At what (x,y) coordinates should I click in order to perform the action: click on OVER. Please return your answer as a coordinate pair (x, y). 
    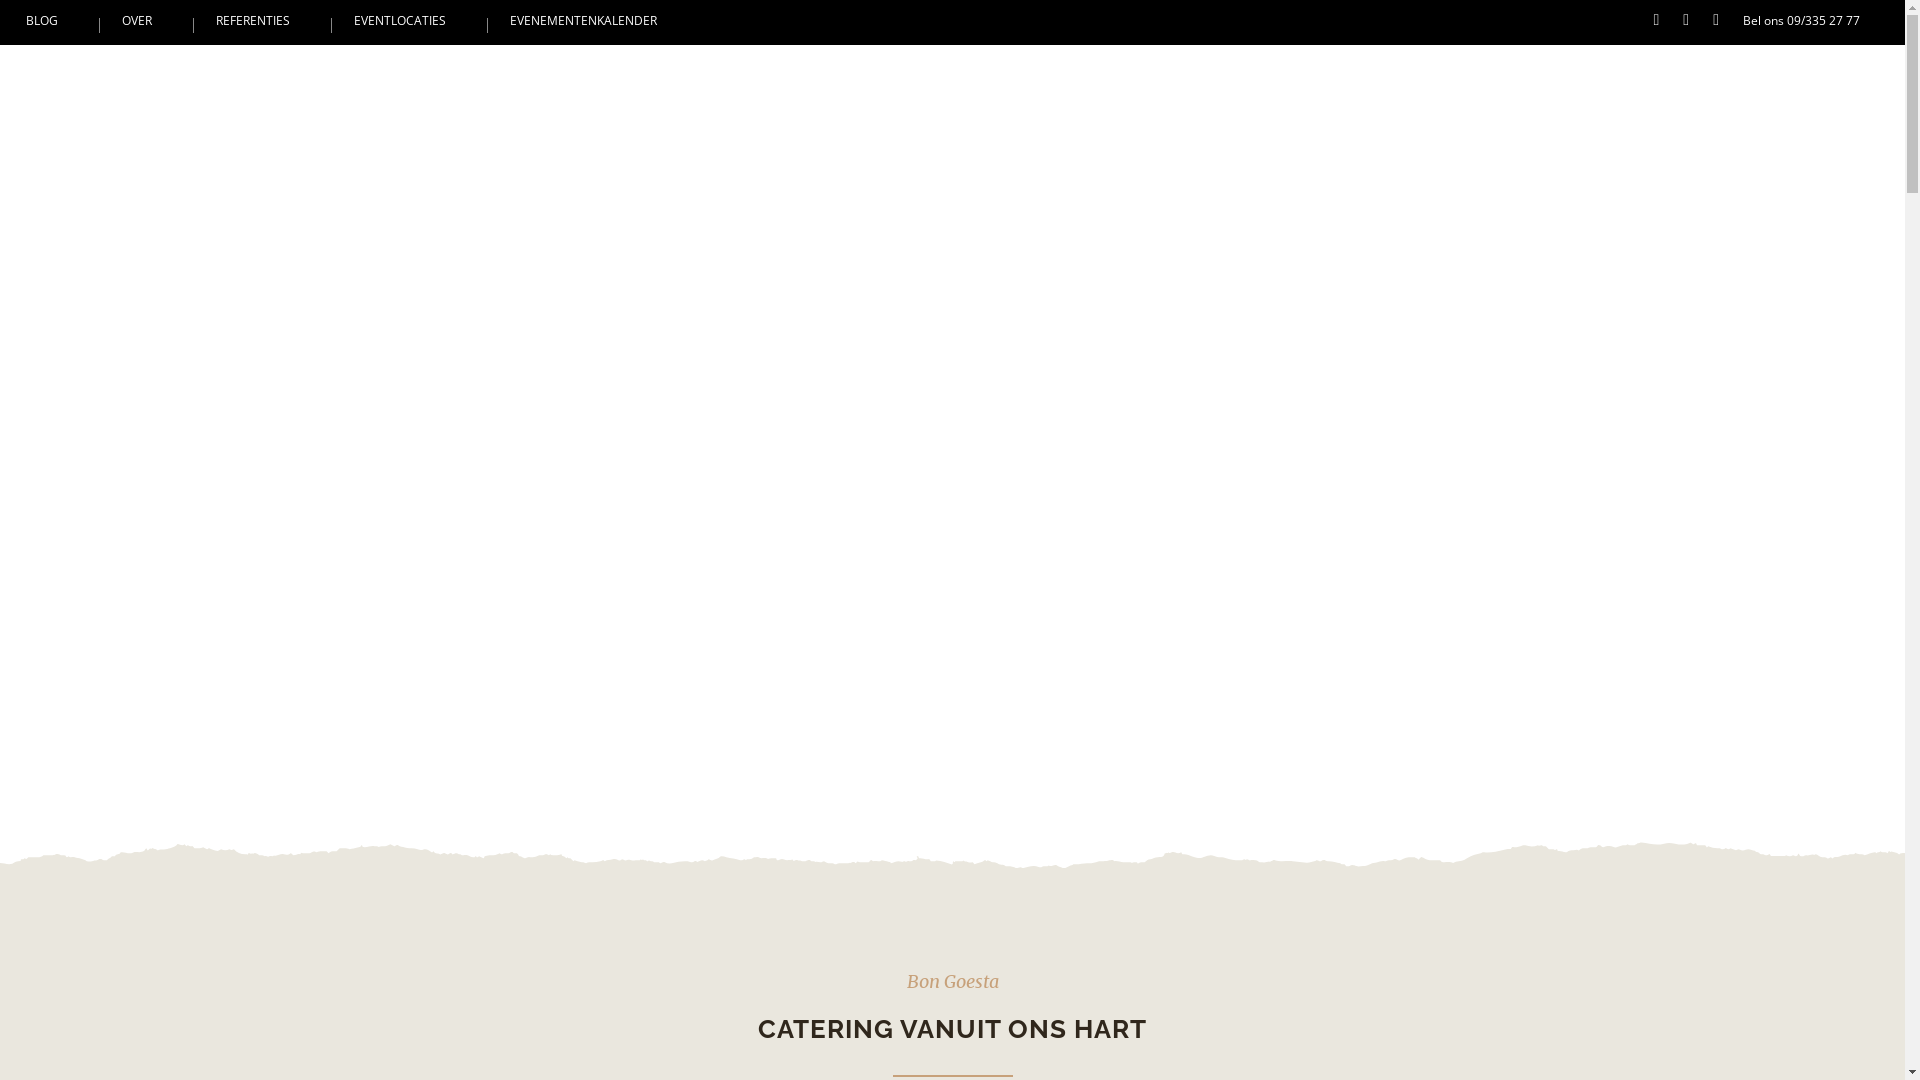
    Looking at the image, I should click on (137, 20).